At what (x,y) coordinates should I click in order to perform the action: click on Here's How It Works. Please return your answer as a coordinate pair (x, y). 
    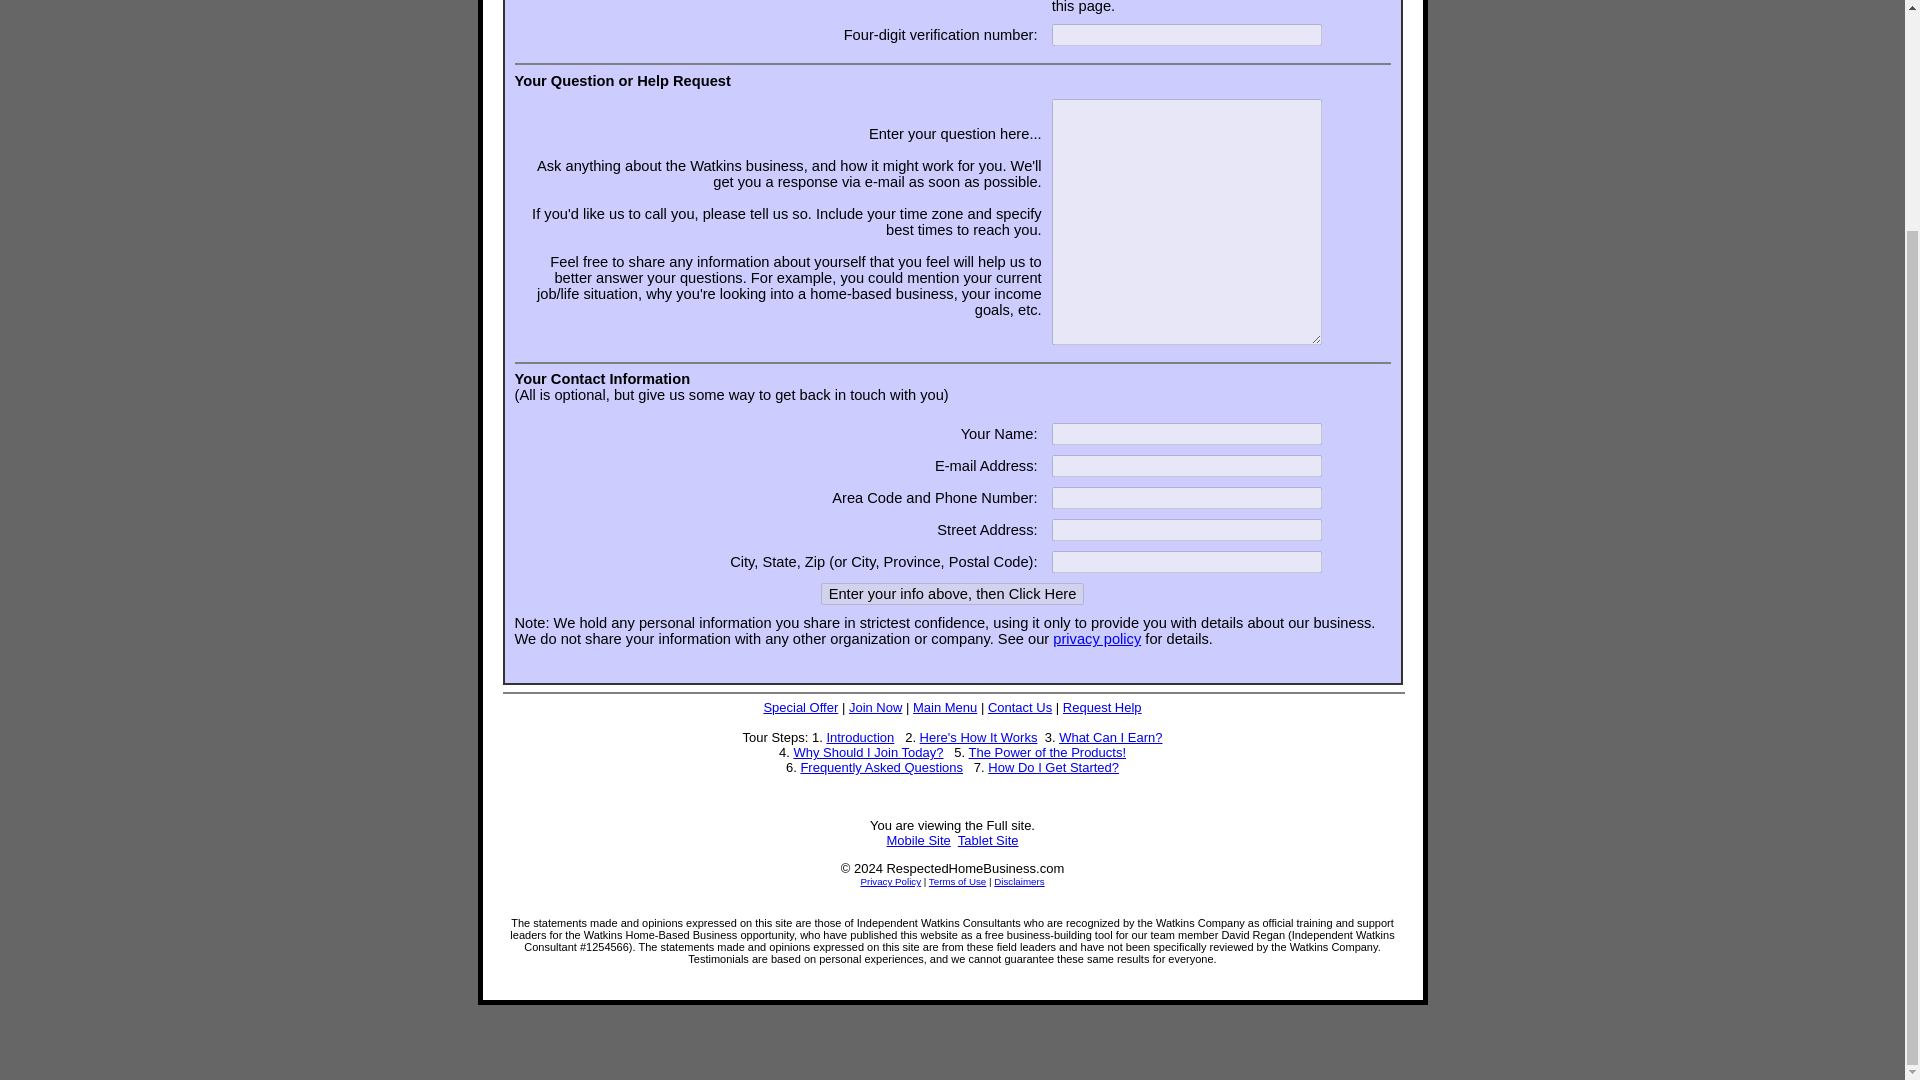
    Looking at the image, I should click on (978, 738).